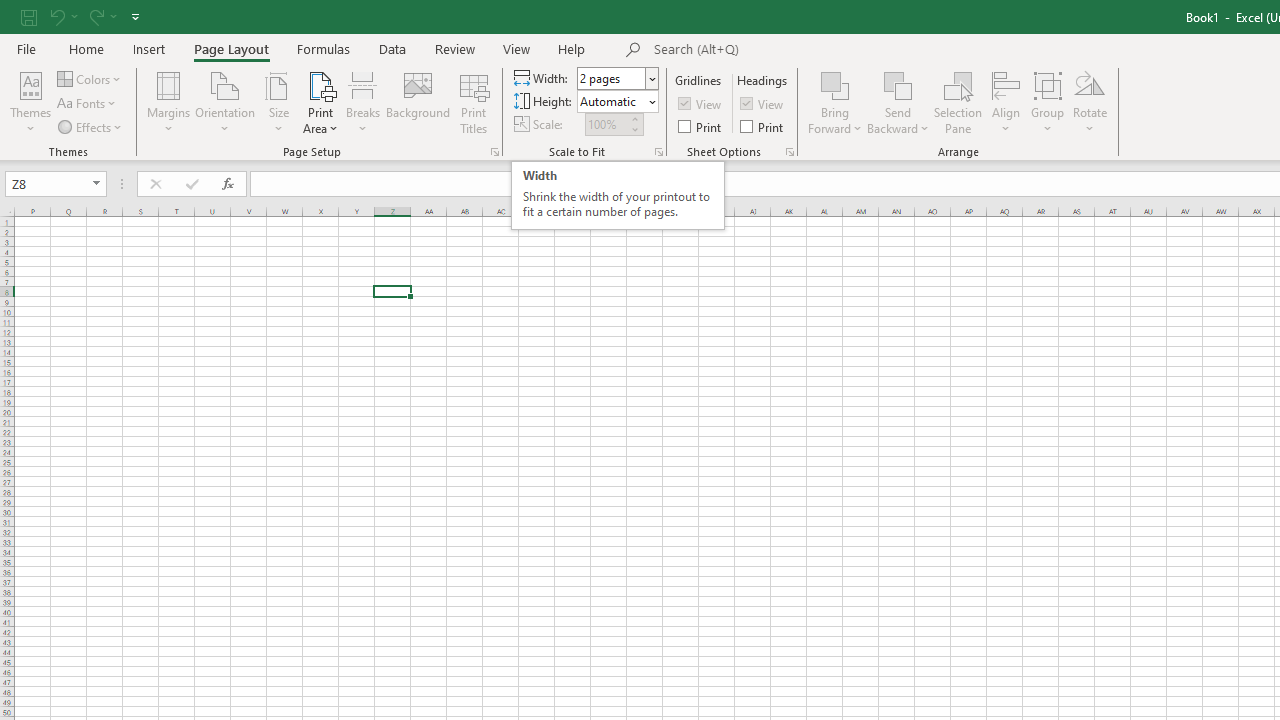 The image size is (1280, 720). Describe the element at coordinates (1090, 102) in the screenshot. I see `Rotate` at that location.